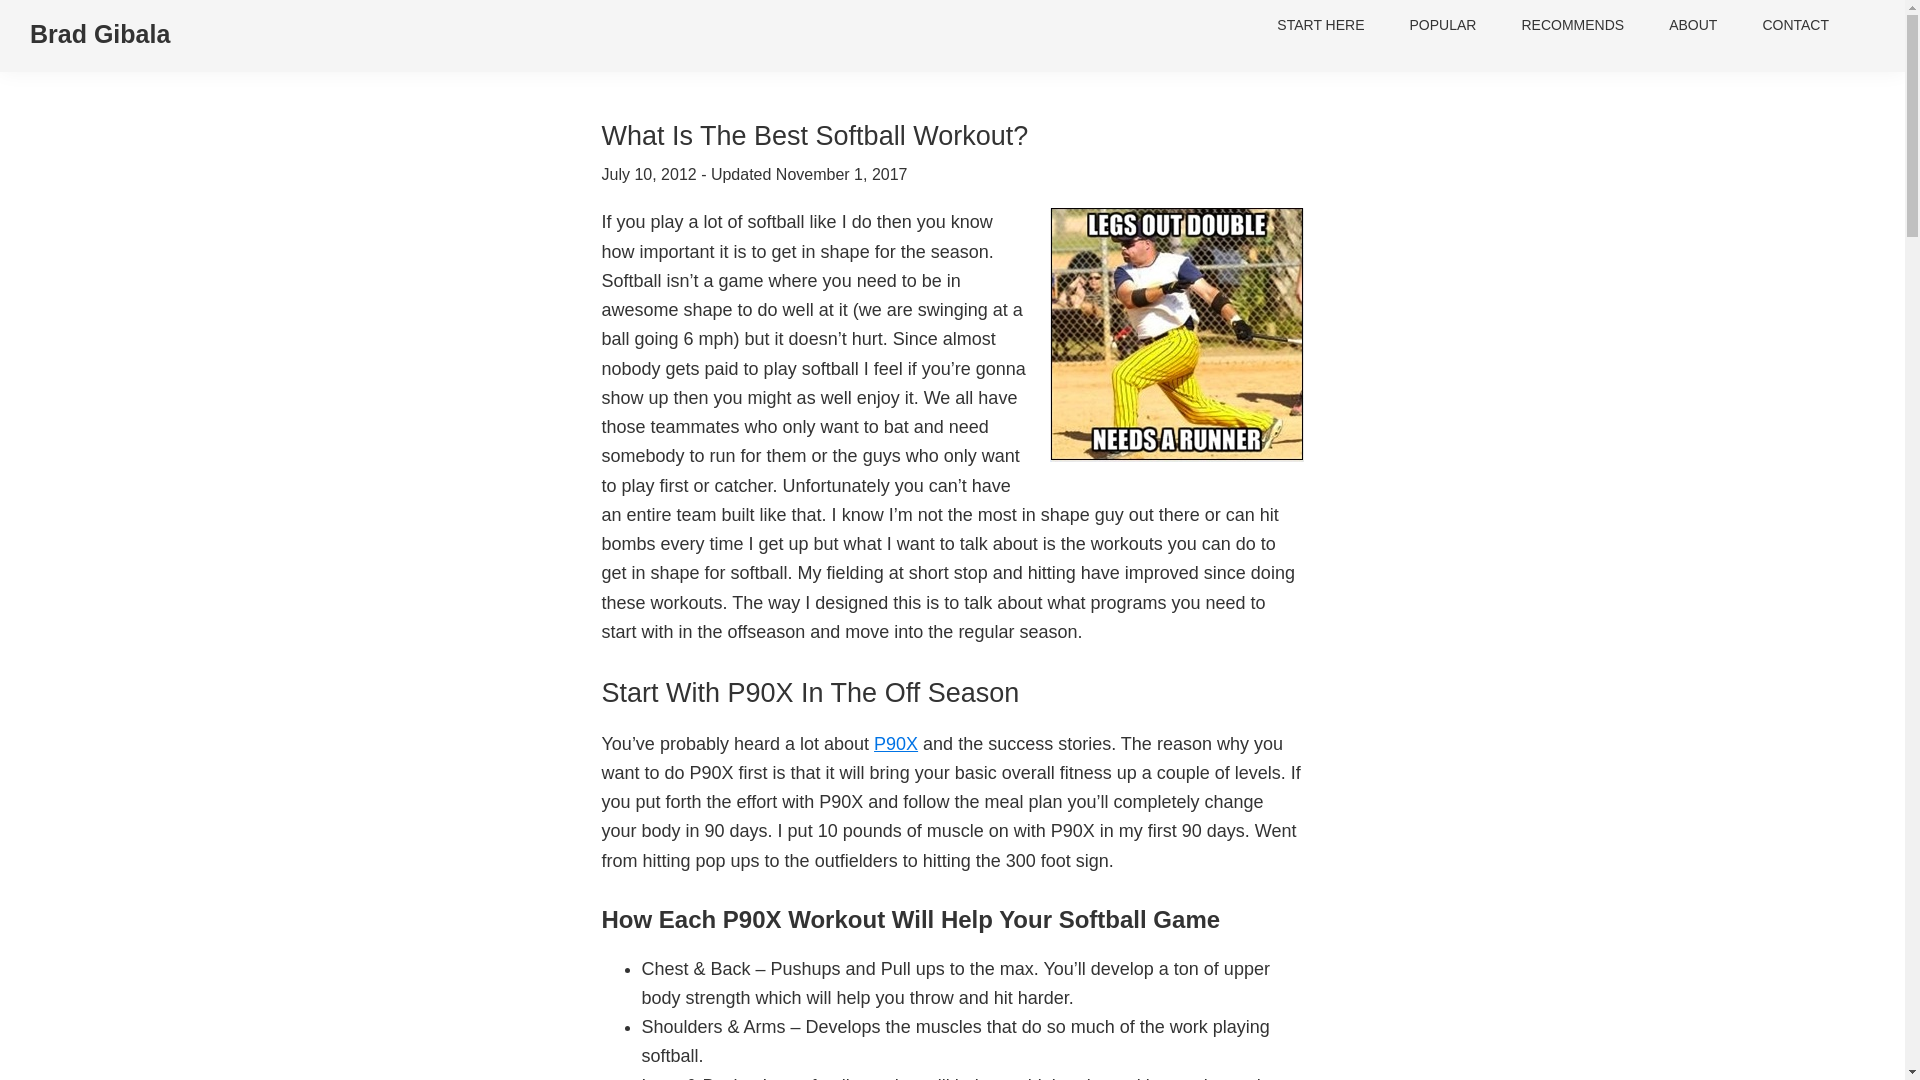  I want to click on POPULAR, so click(1444, 32).